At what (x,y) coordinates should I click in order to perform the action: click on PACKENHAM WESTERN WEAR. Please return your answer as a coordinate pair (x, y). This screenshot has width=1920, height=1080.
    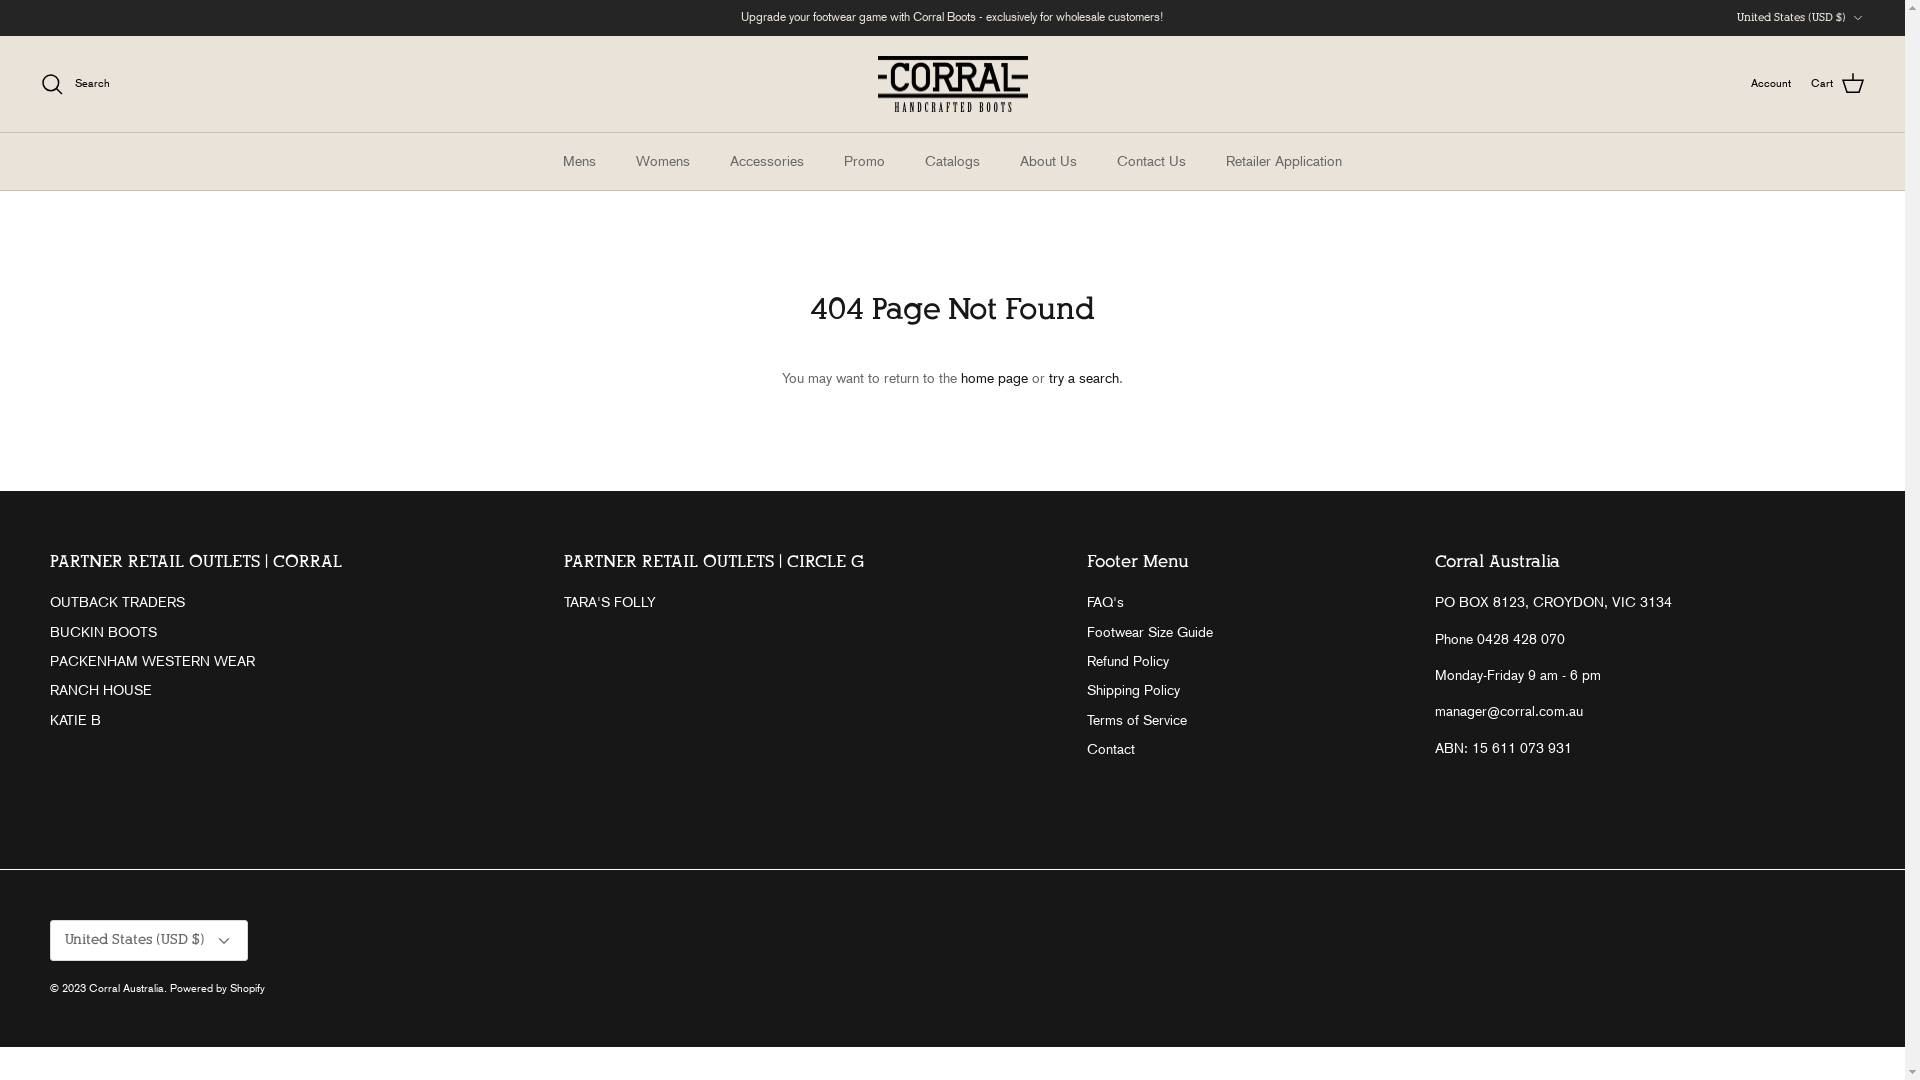
    Looking at the image, I should click on (152, 661).